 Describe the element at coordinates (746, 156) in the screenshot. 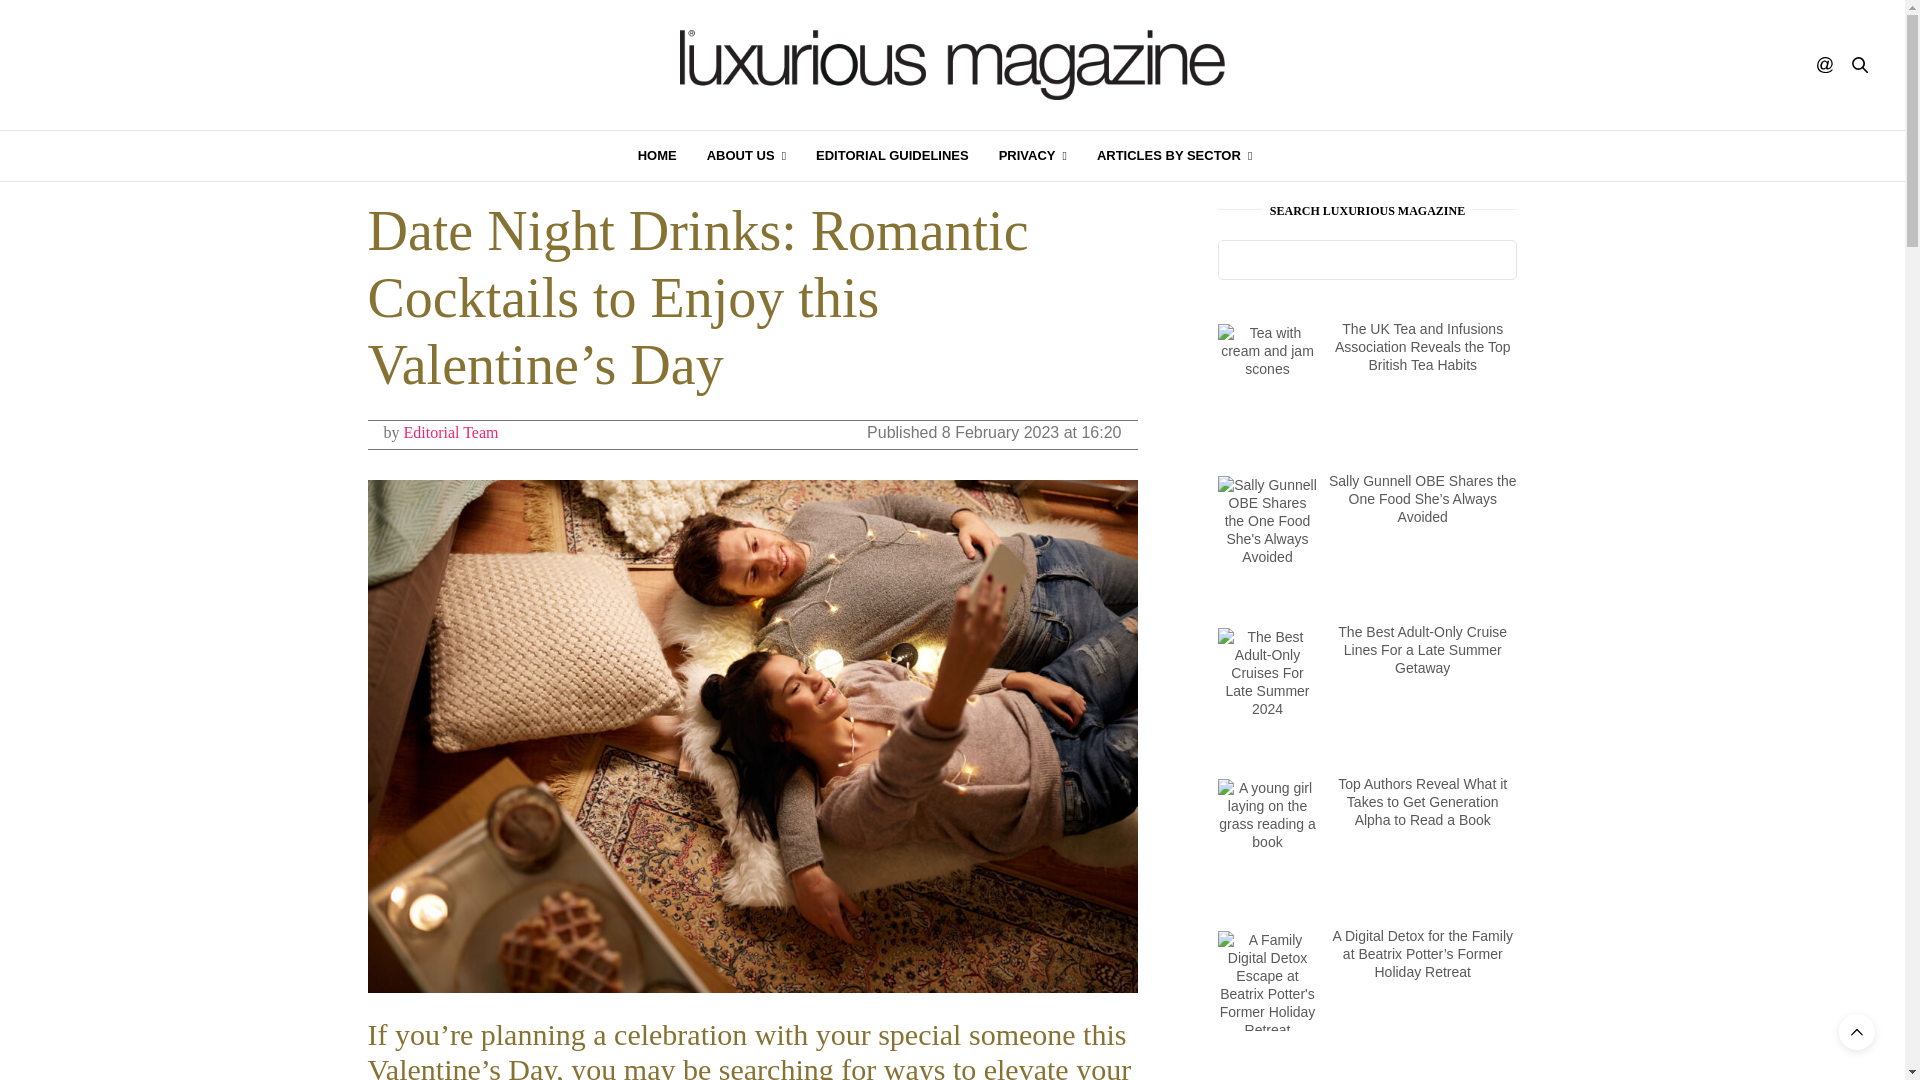

I see `ABOUT US` at that location.